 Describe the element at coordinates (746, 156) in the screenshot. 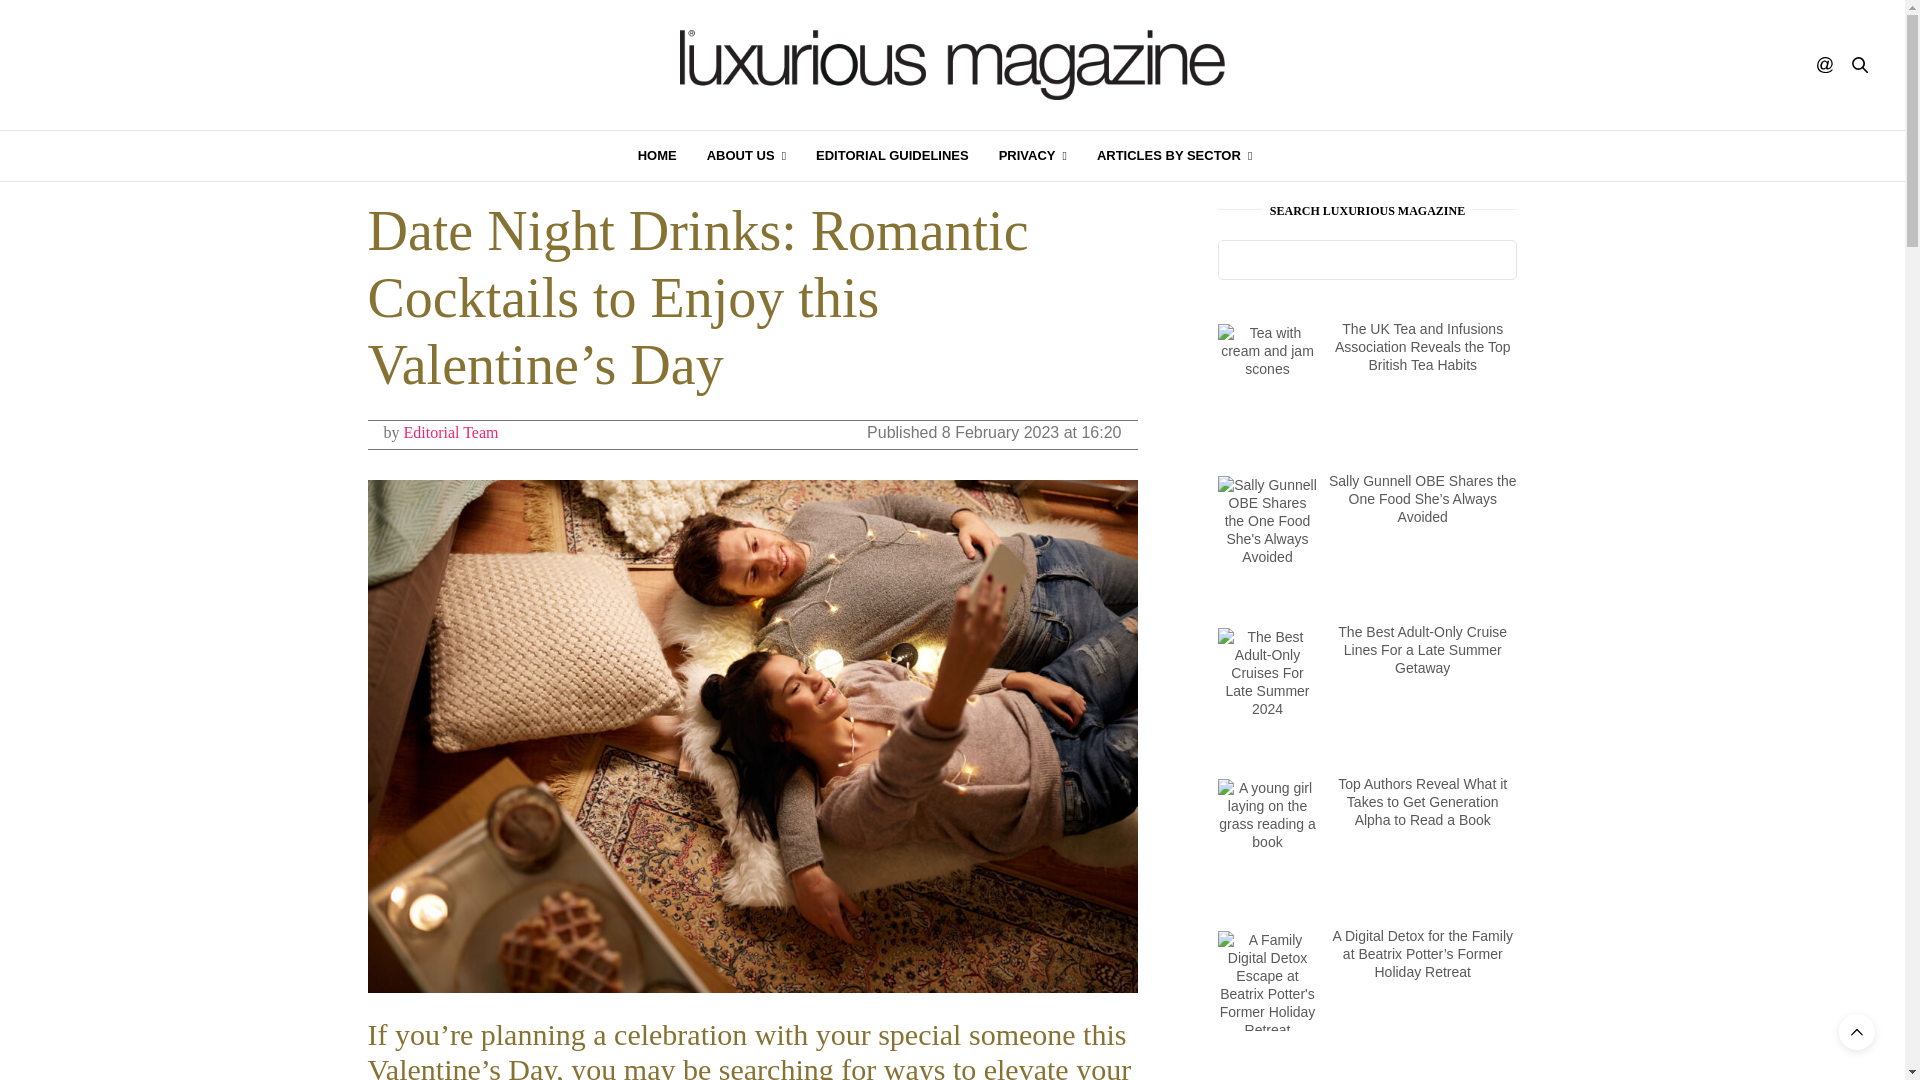

I see `ABOUT US` at that location.